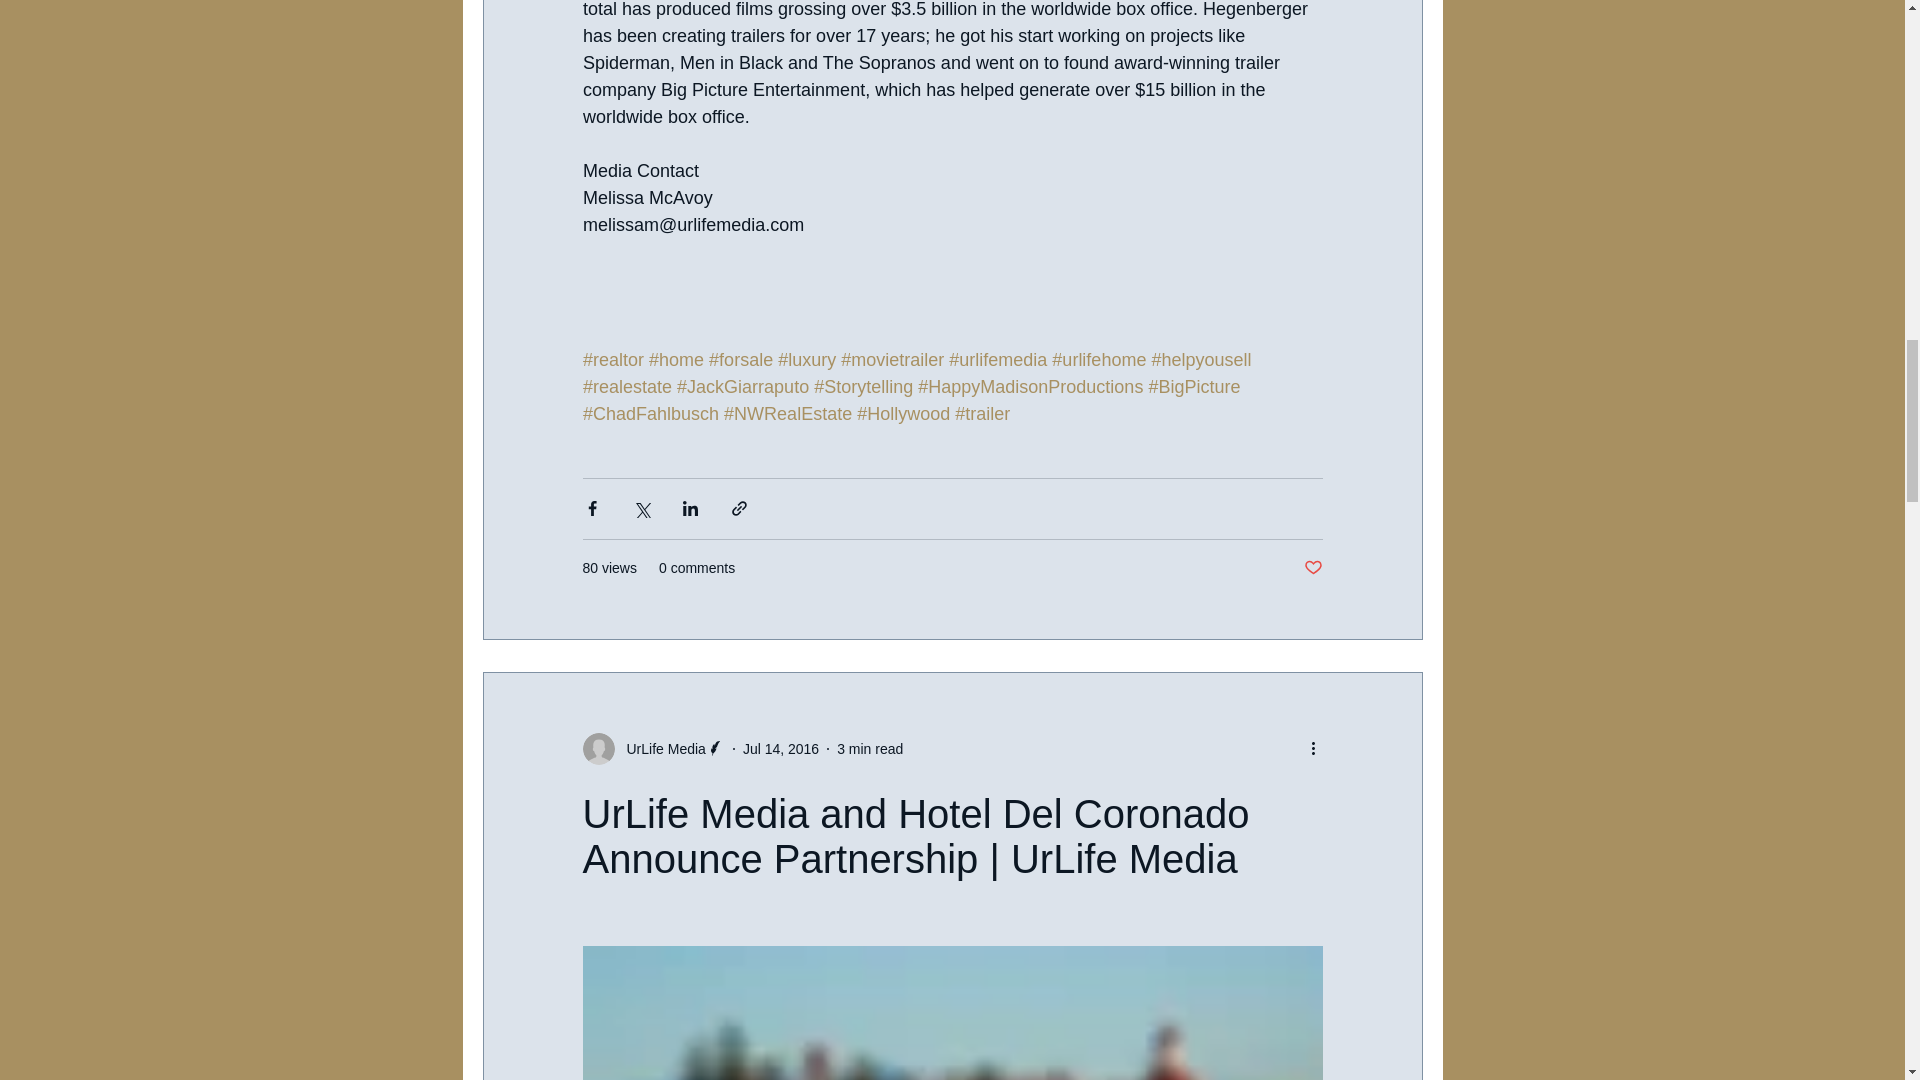  Describe the element at coordinates (870, 748) in the screenshot. I see `3 min read` at that location.